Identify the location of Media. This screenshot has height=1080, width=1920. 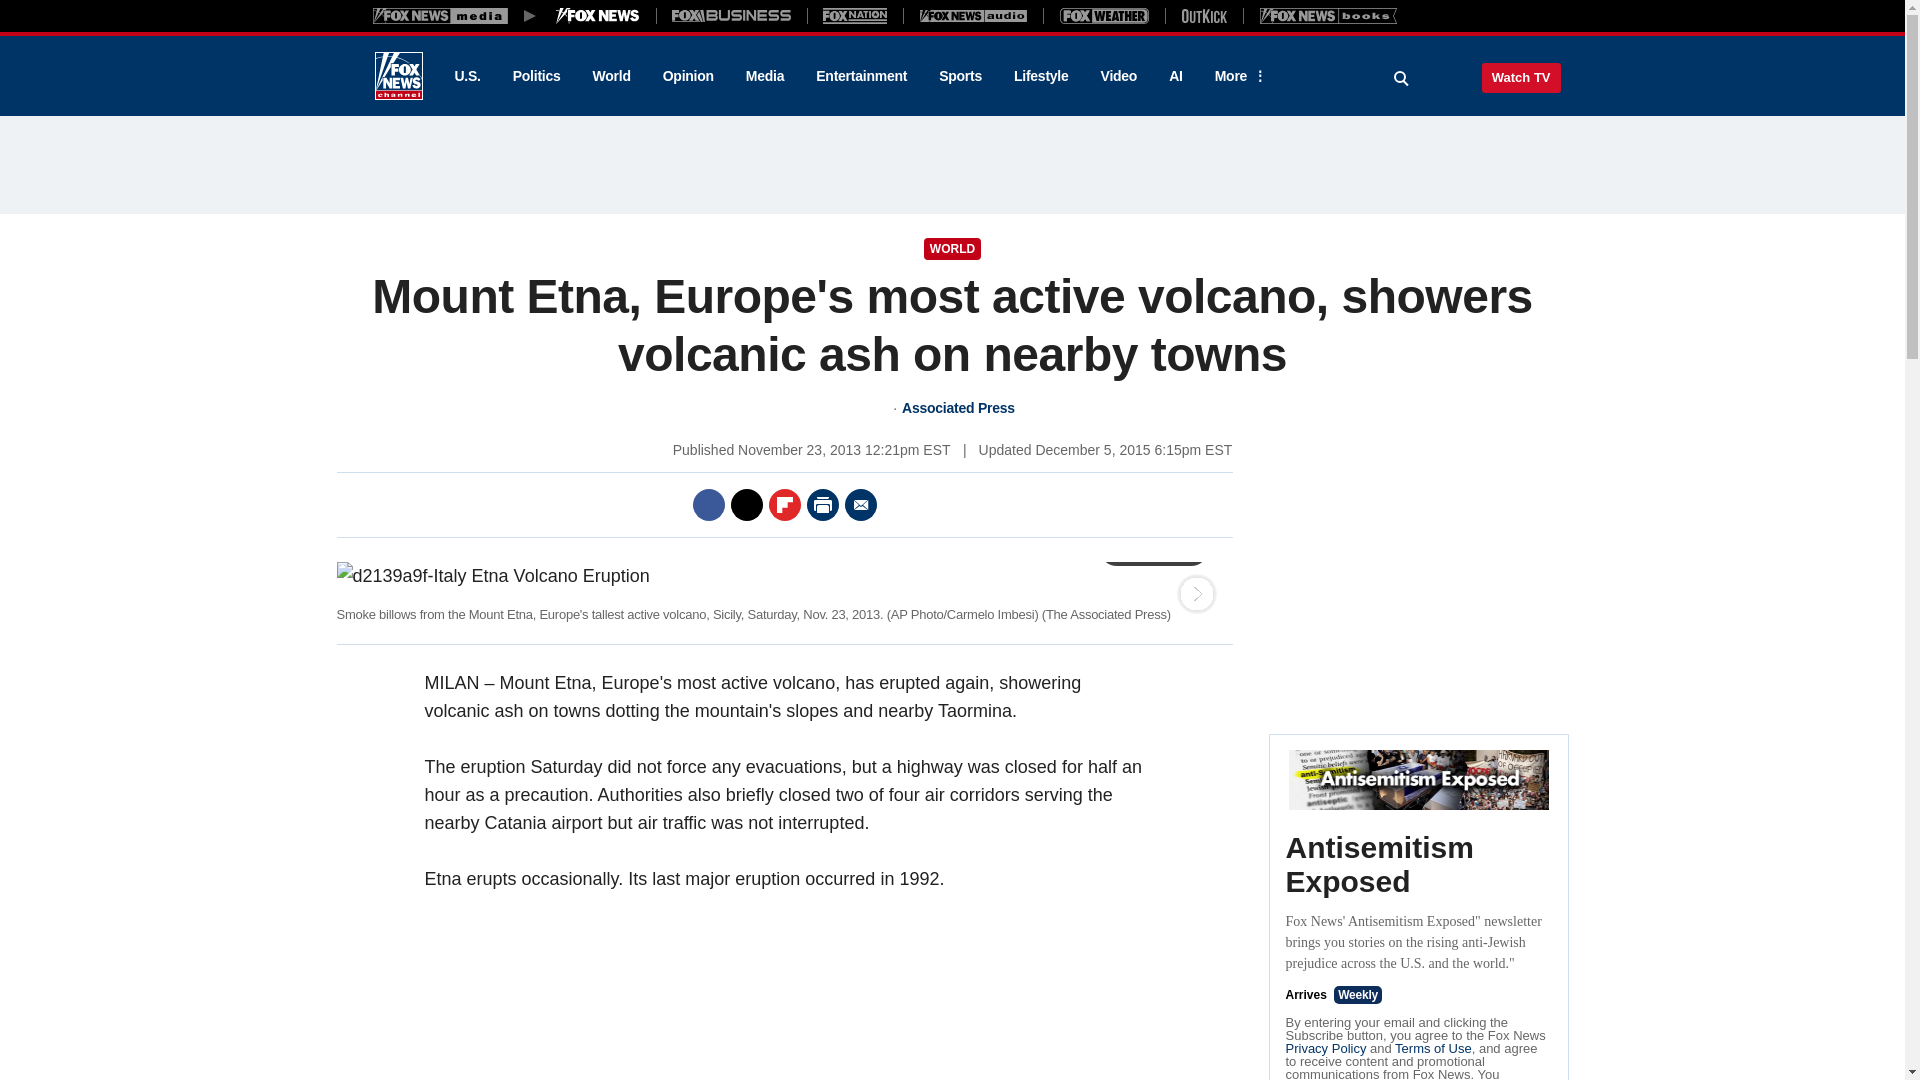
(764, 76).